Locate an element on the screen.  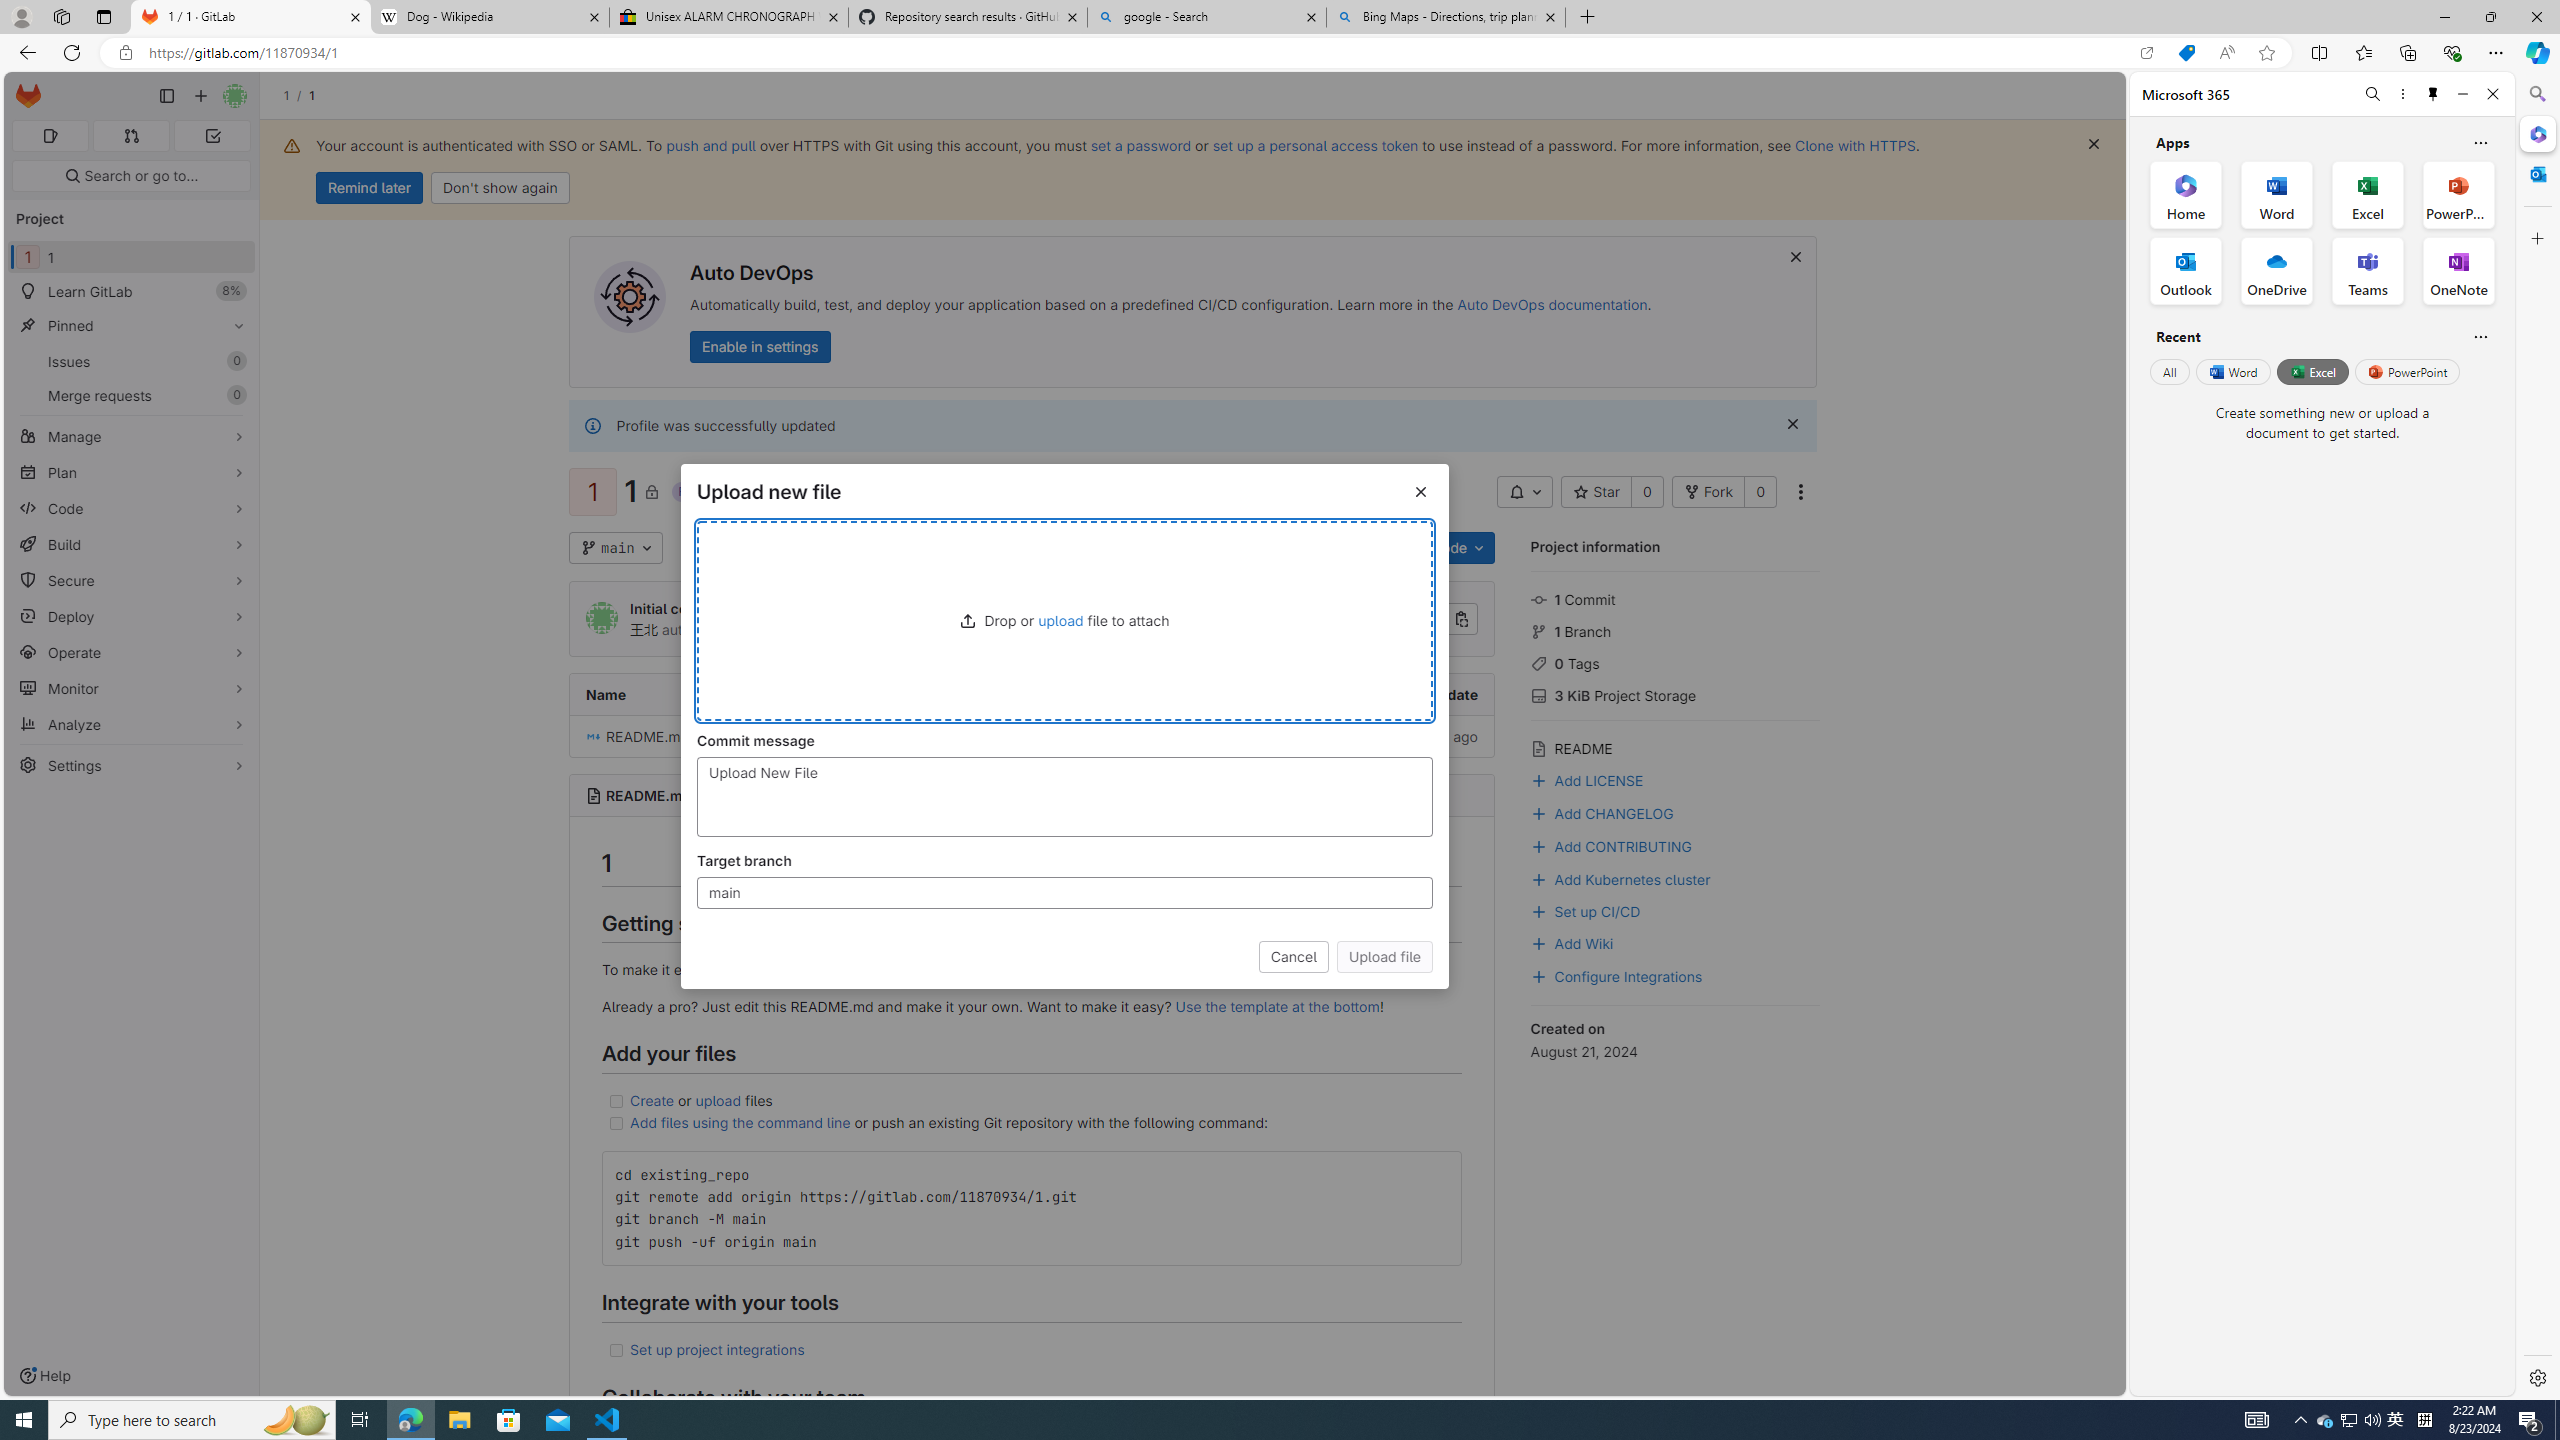
To-Do list 0 is located at coordinates (212, 136).